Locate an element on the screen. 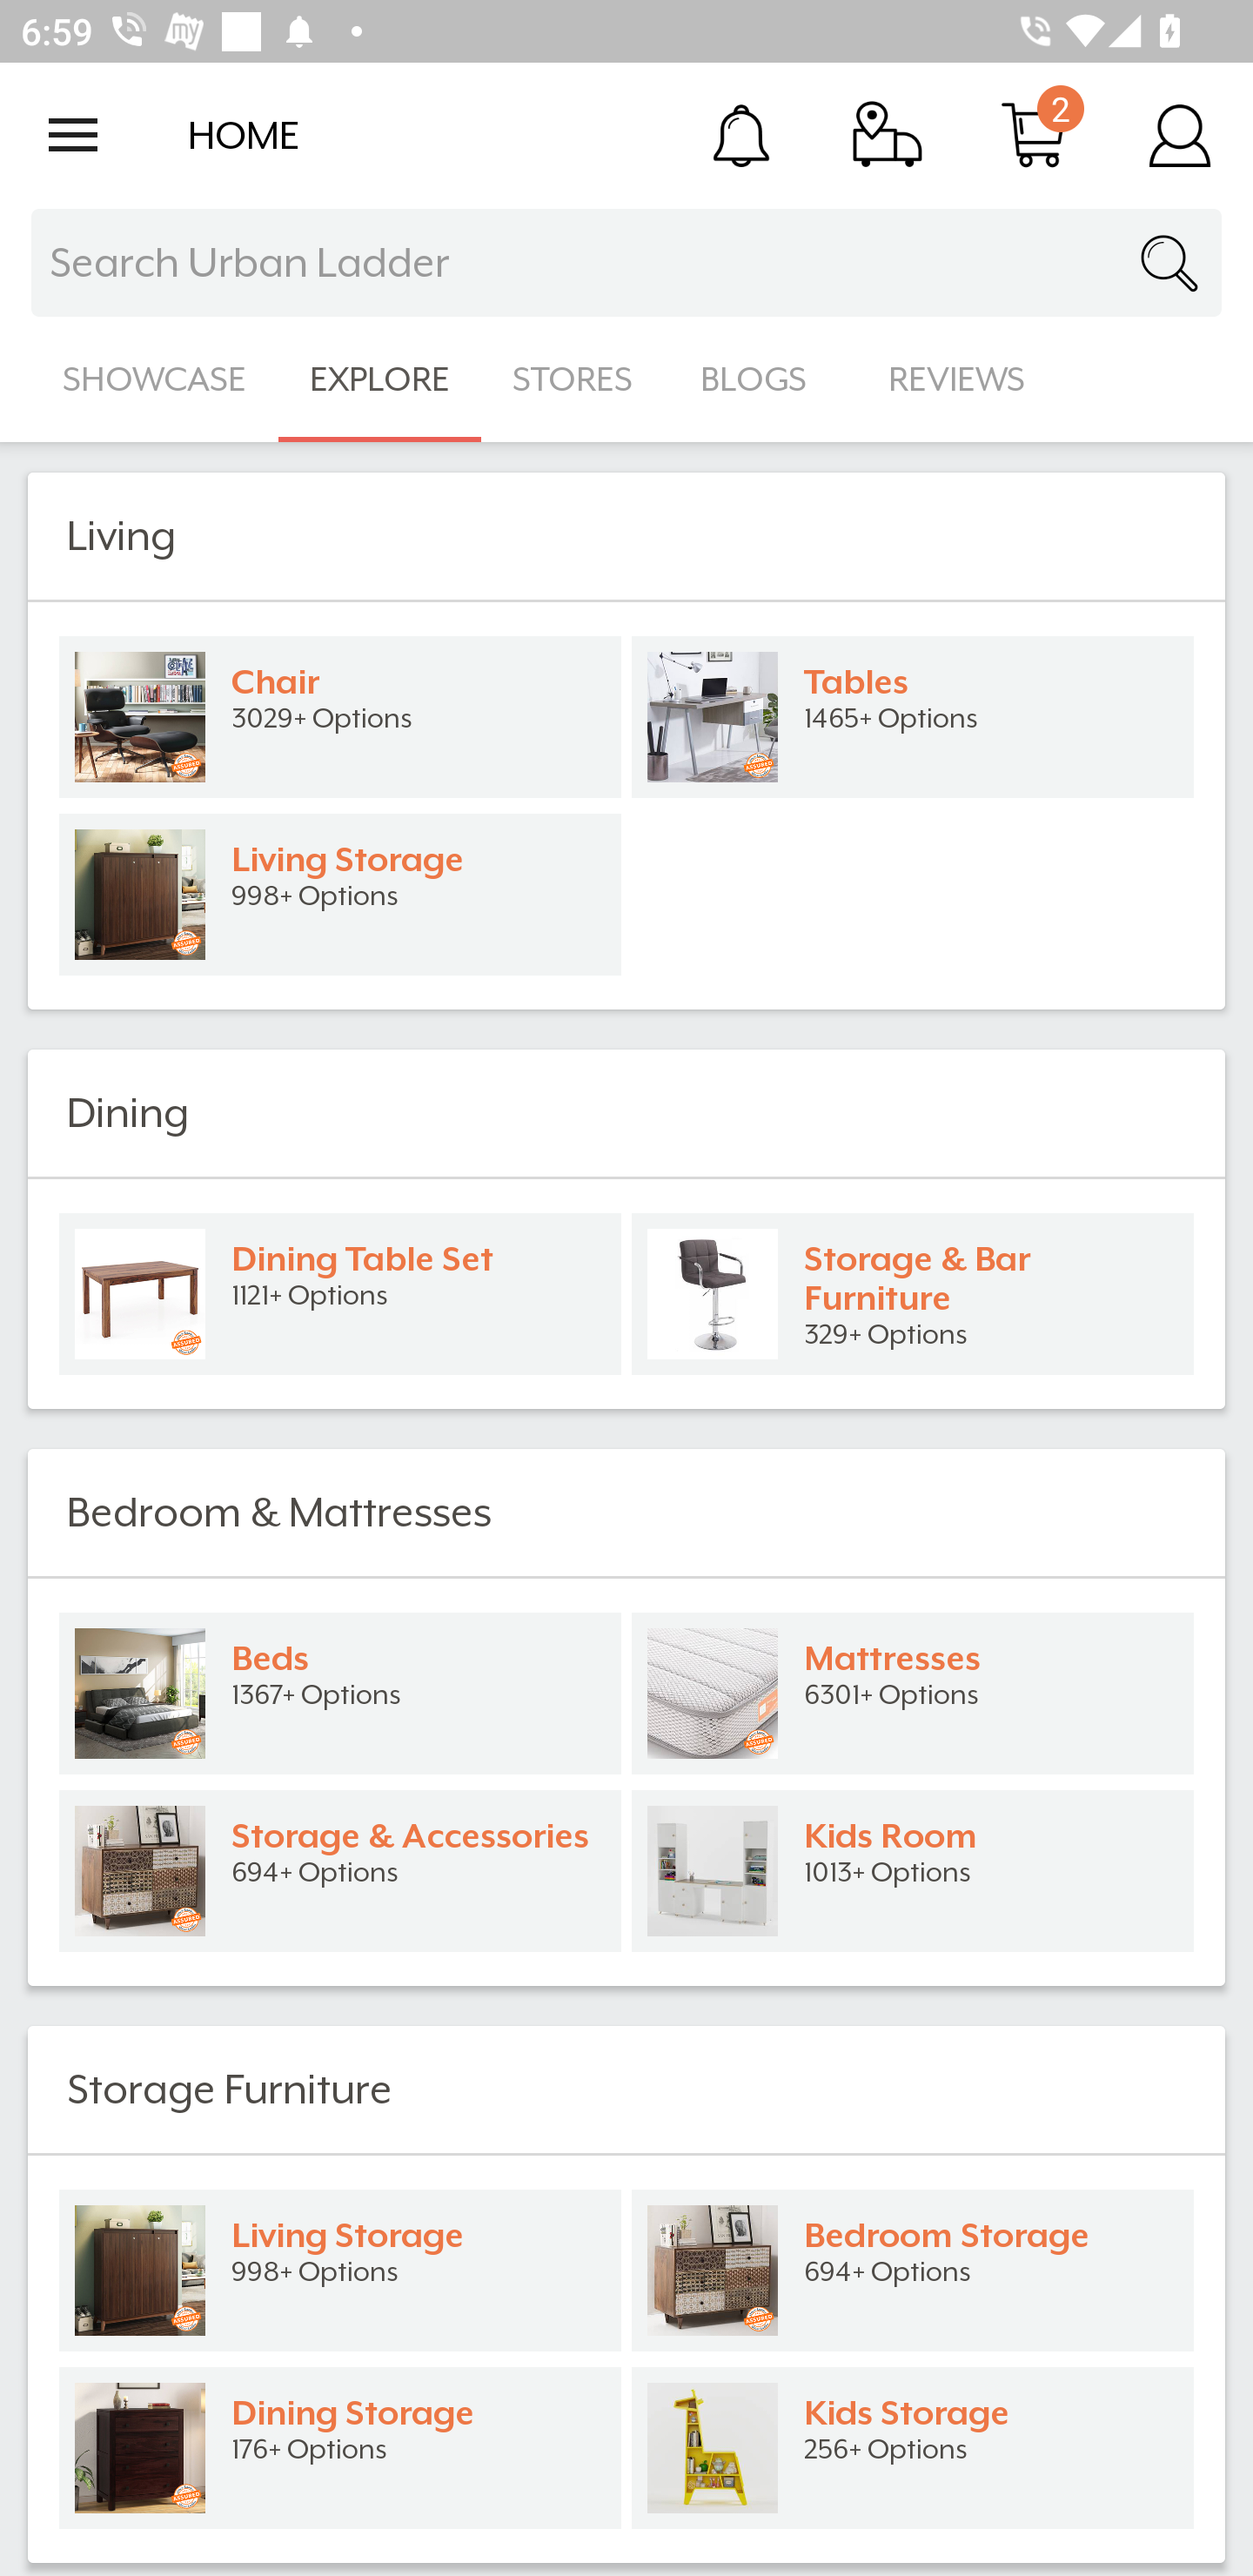  Mattresses 6301+ Options is located at coordinates (913, 1694).